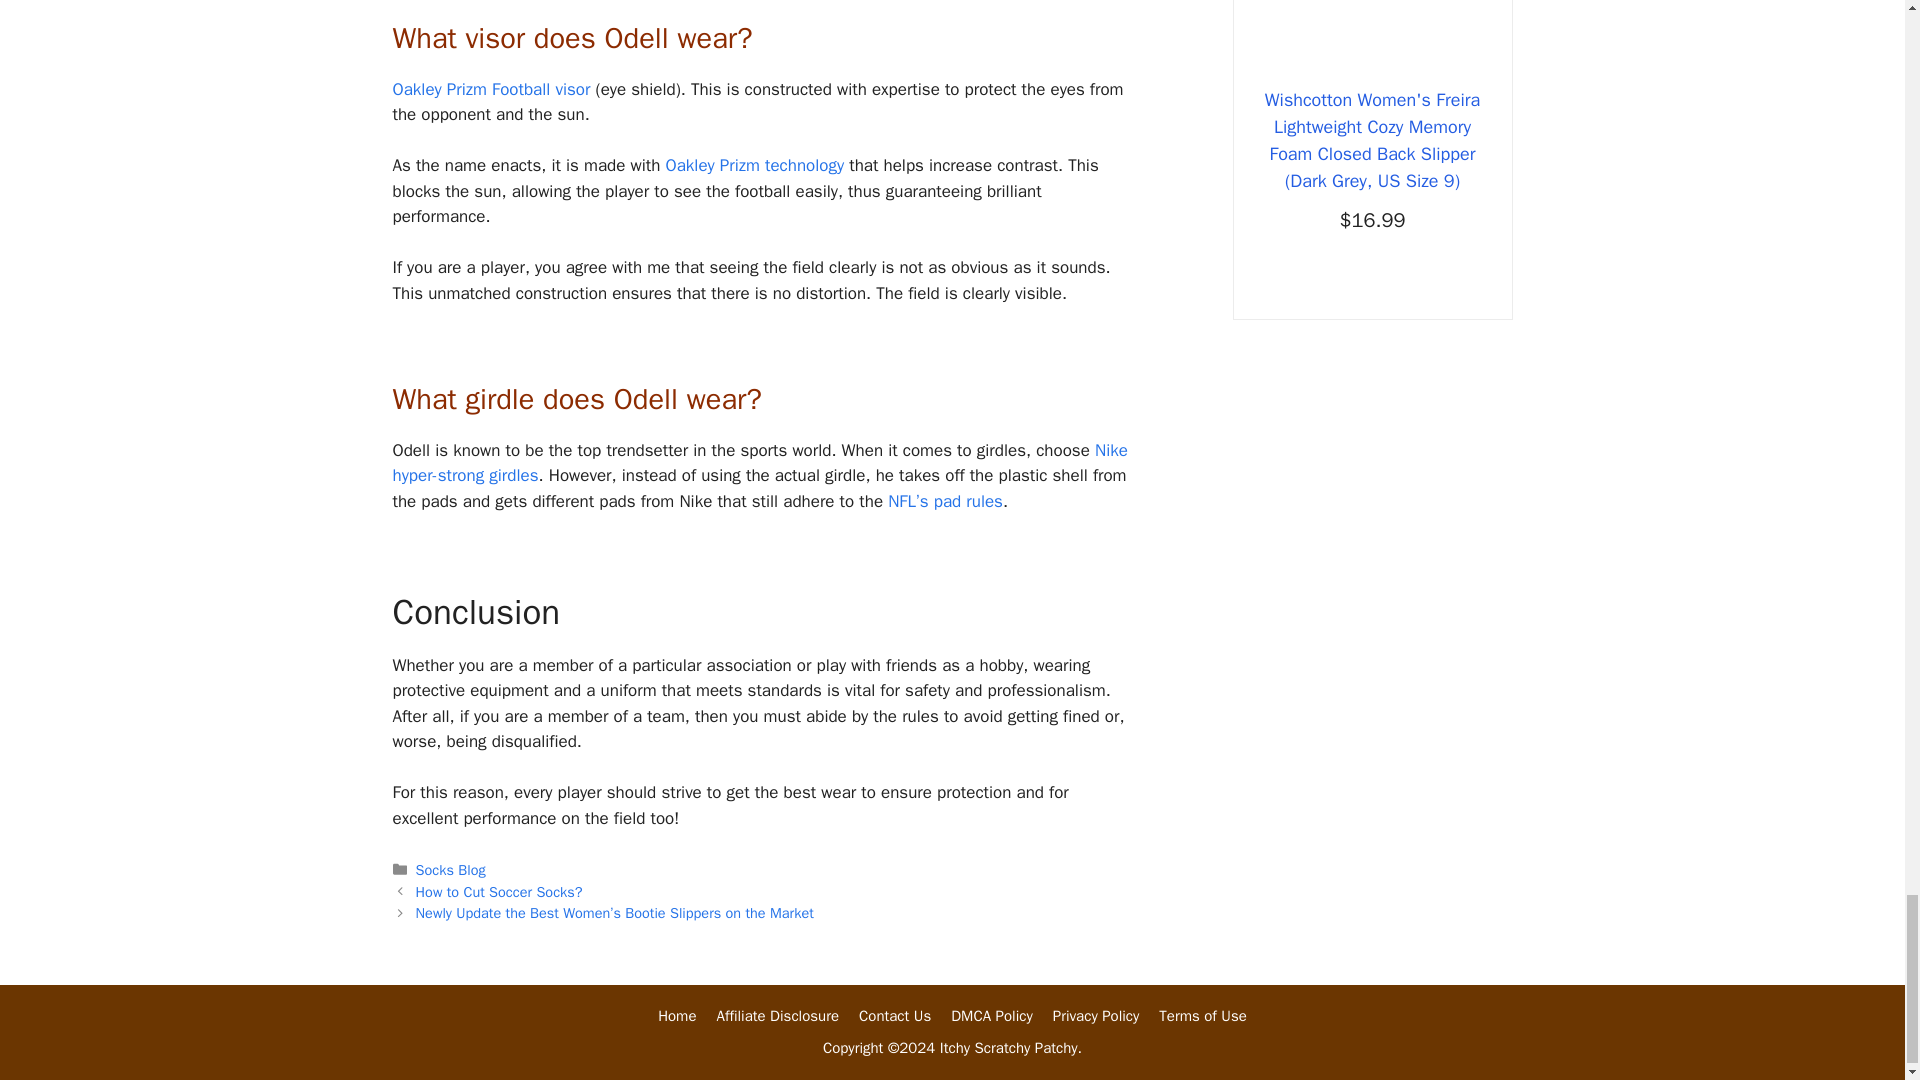  What do you see at coordinates (450, 870) in the screenshot?
I see `Socks Blog` at bounding box center [450, 870].